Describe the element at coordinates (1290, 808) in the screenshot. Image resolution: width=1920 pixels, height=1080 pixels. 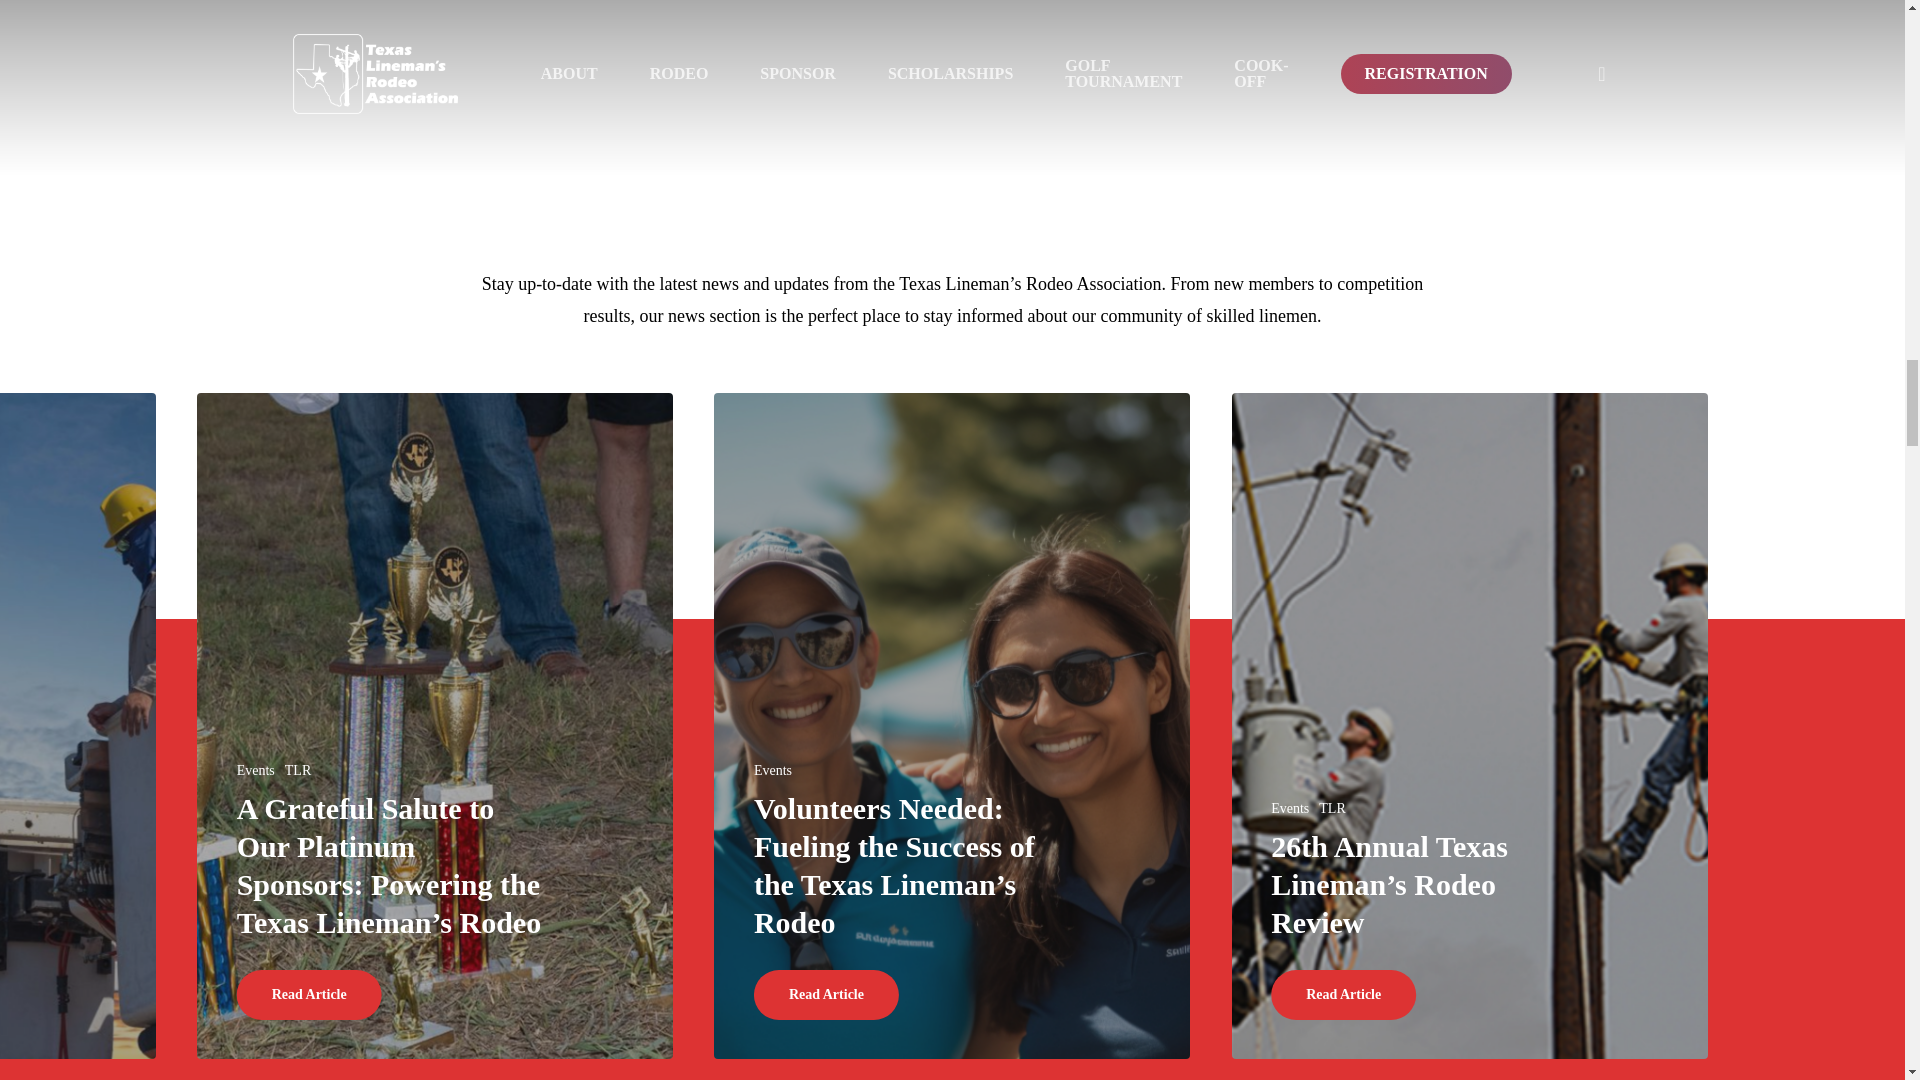
I see `Events` at that location.